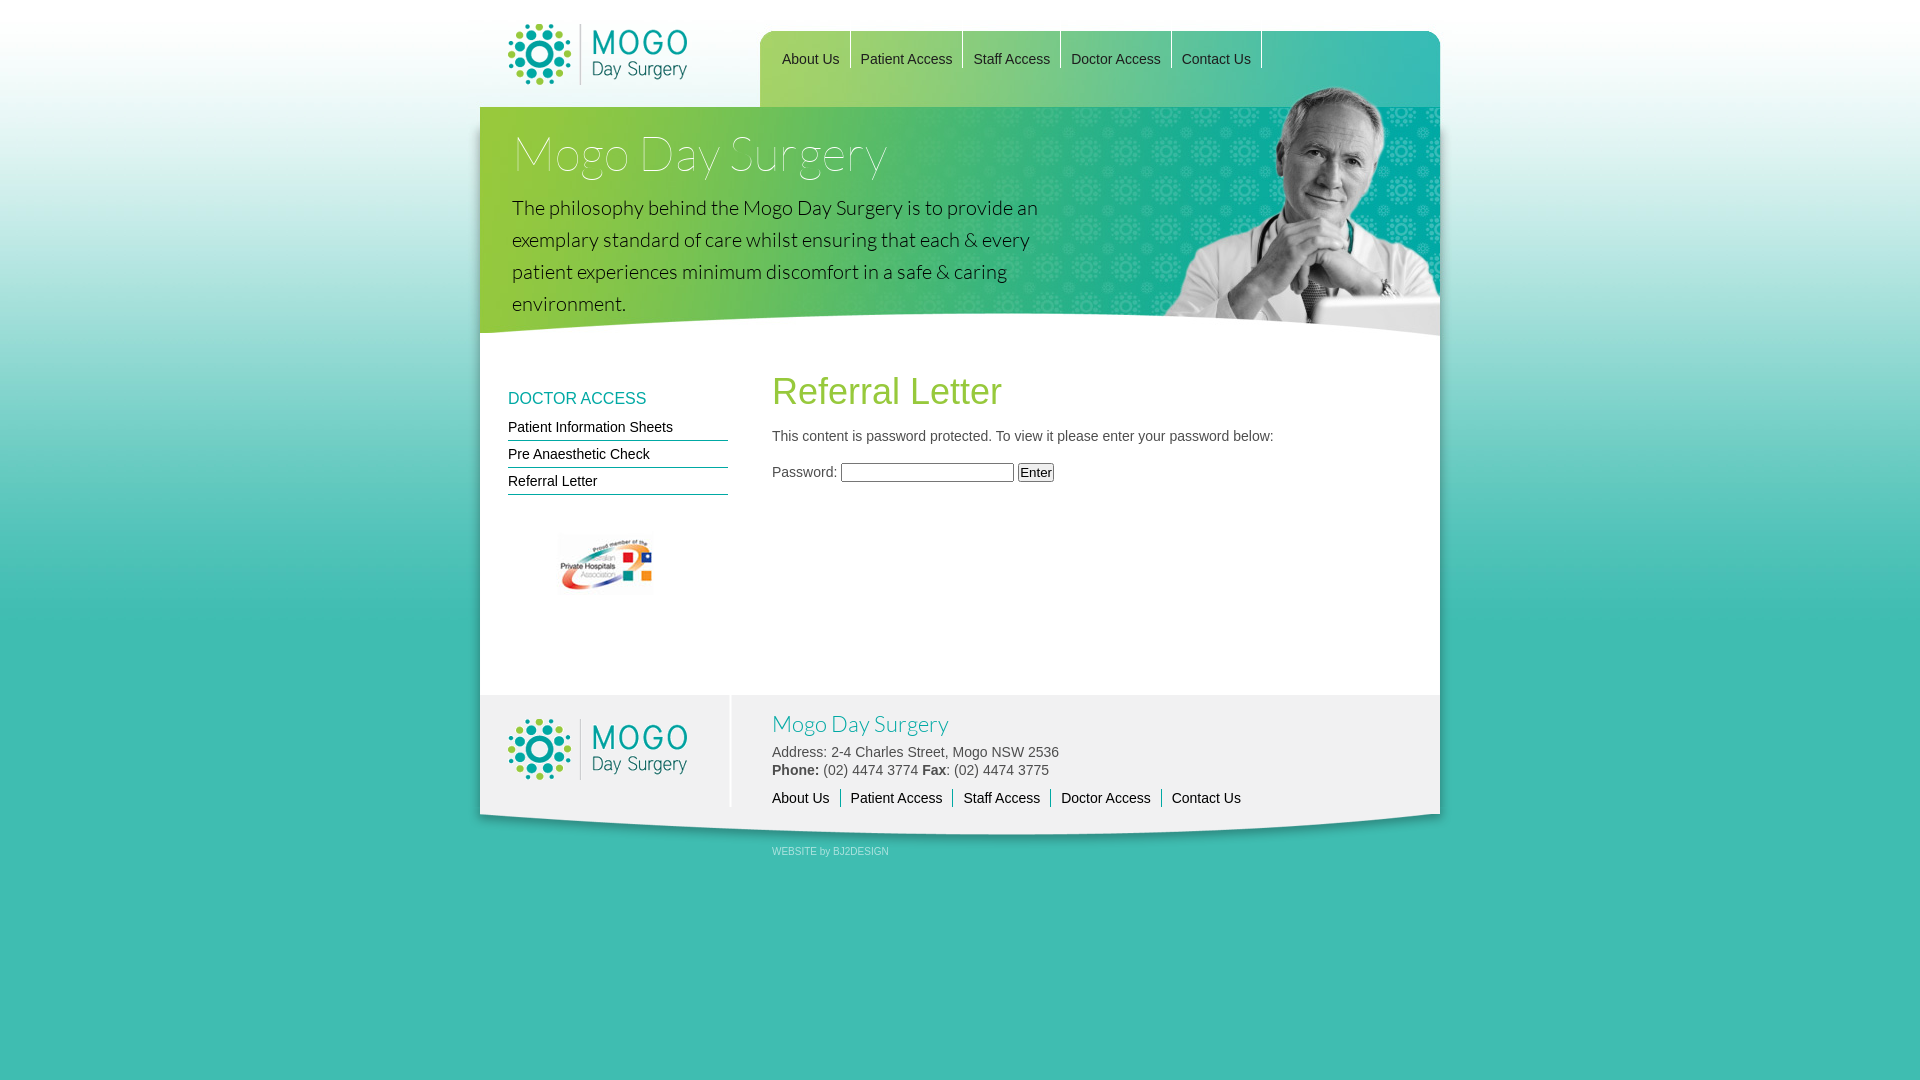 This screenshot has width=1920, height=1080. What do you see at coordinates (811, 59) in the screenshot?
I see `About Us` at bounding box center [811, 59].